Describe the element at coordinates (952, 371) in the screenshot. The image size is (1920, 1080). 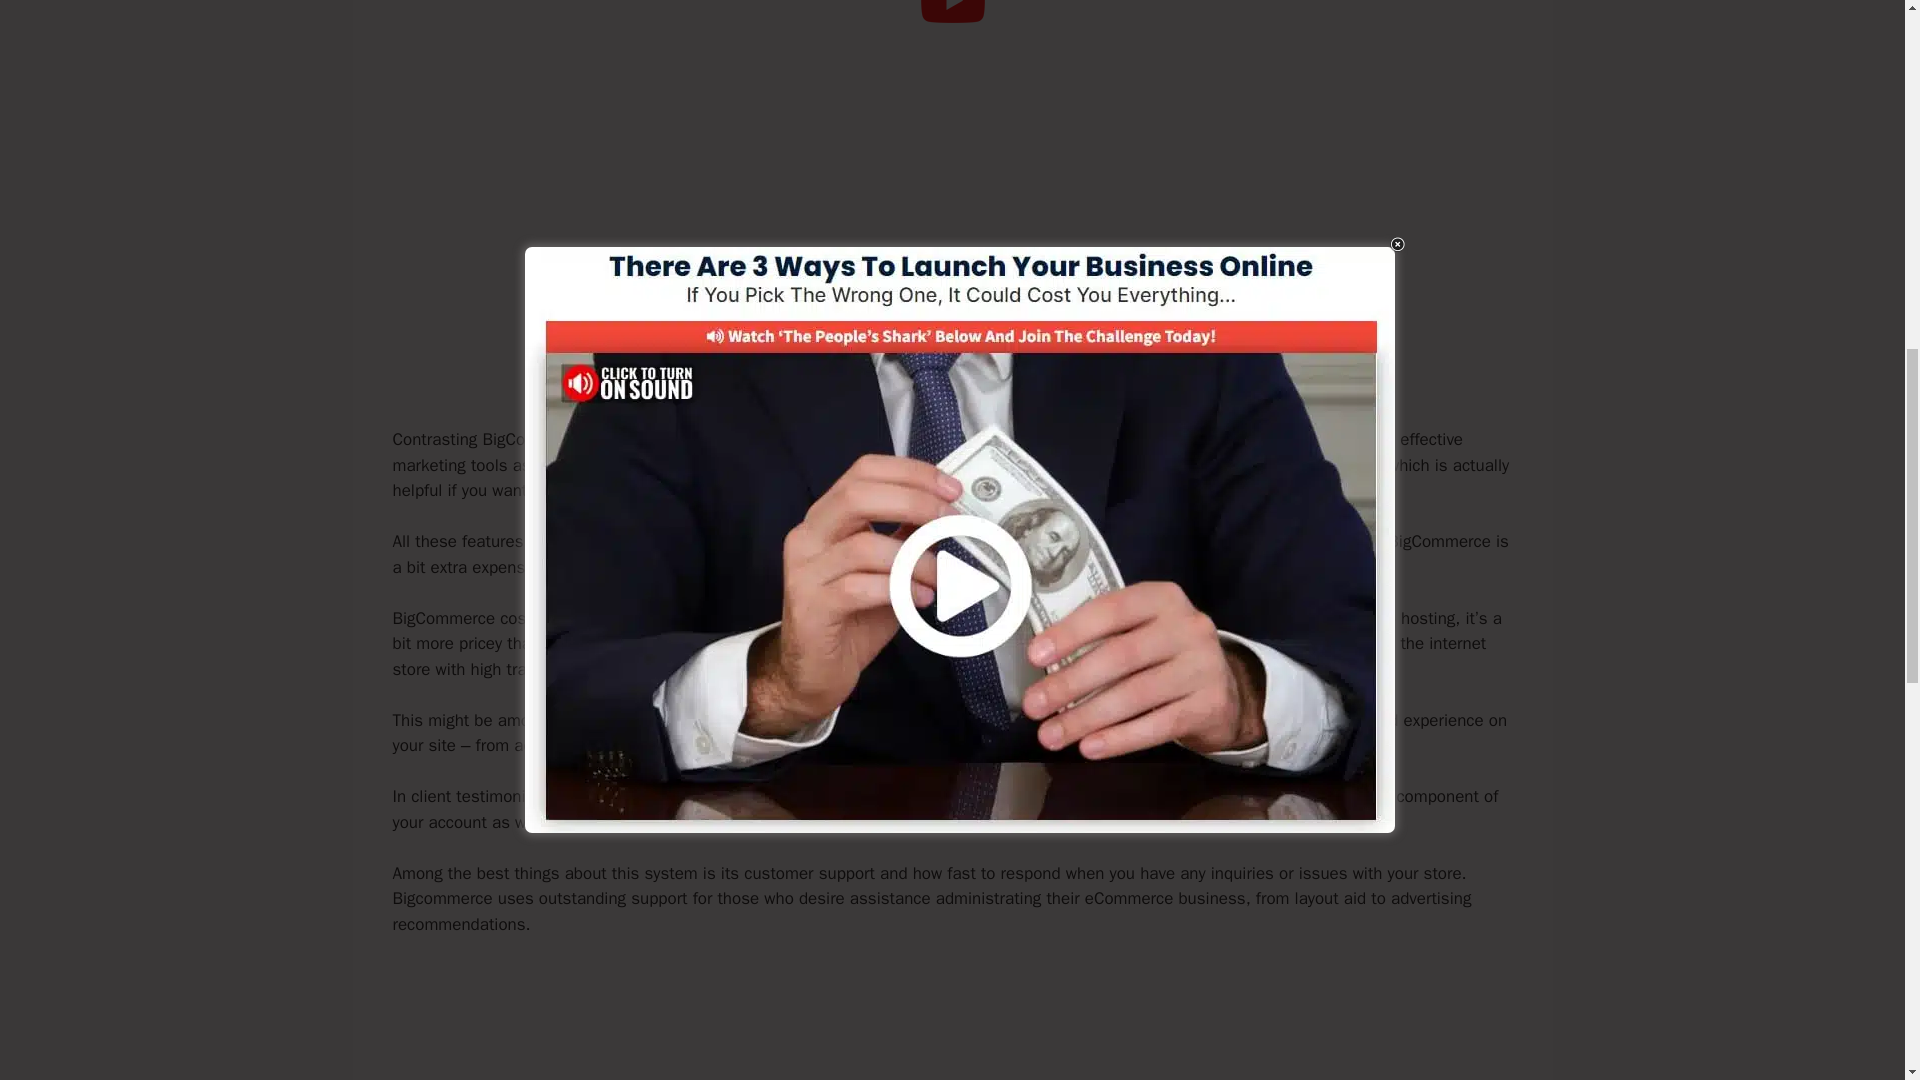
I see `Obtain Proven Ecommerce Case Study` at that location.